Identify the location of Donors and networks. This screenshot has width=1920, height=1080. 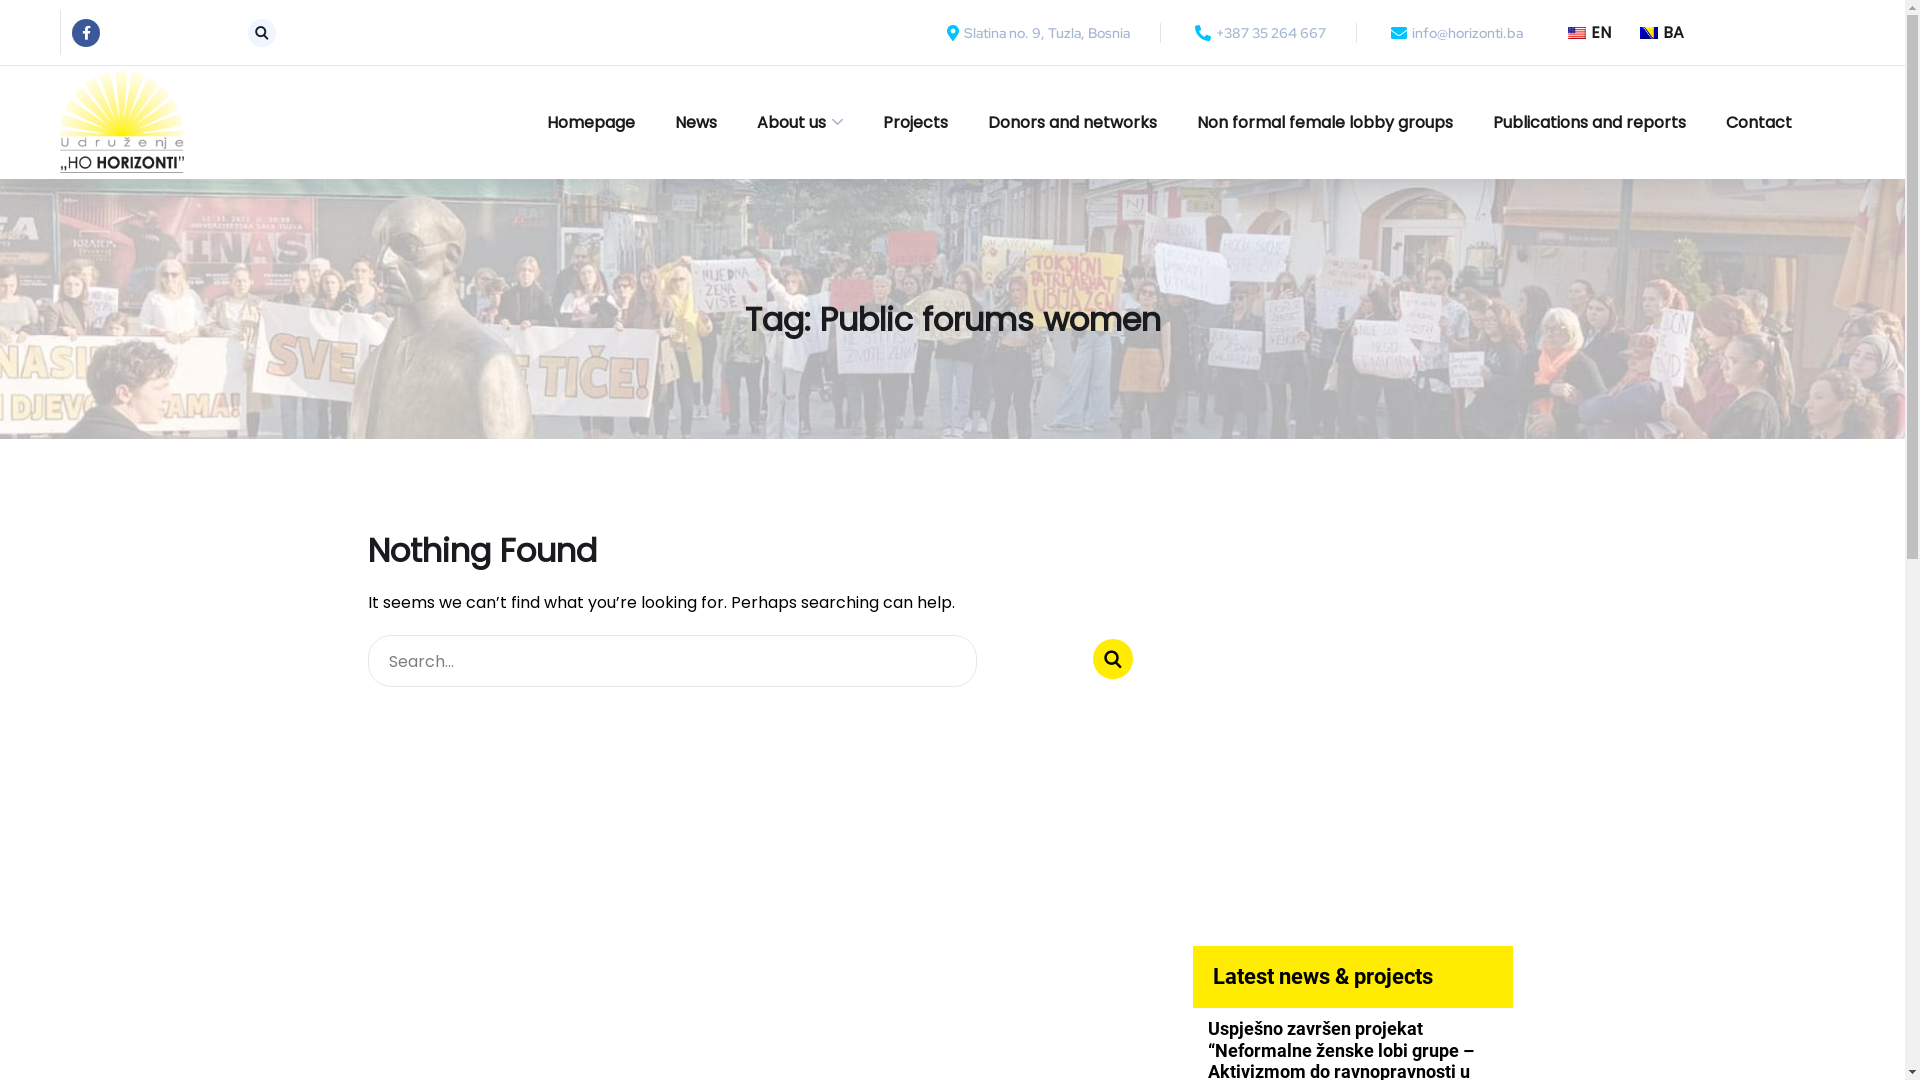
(1072, 122).